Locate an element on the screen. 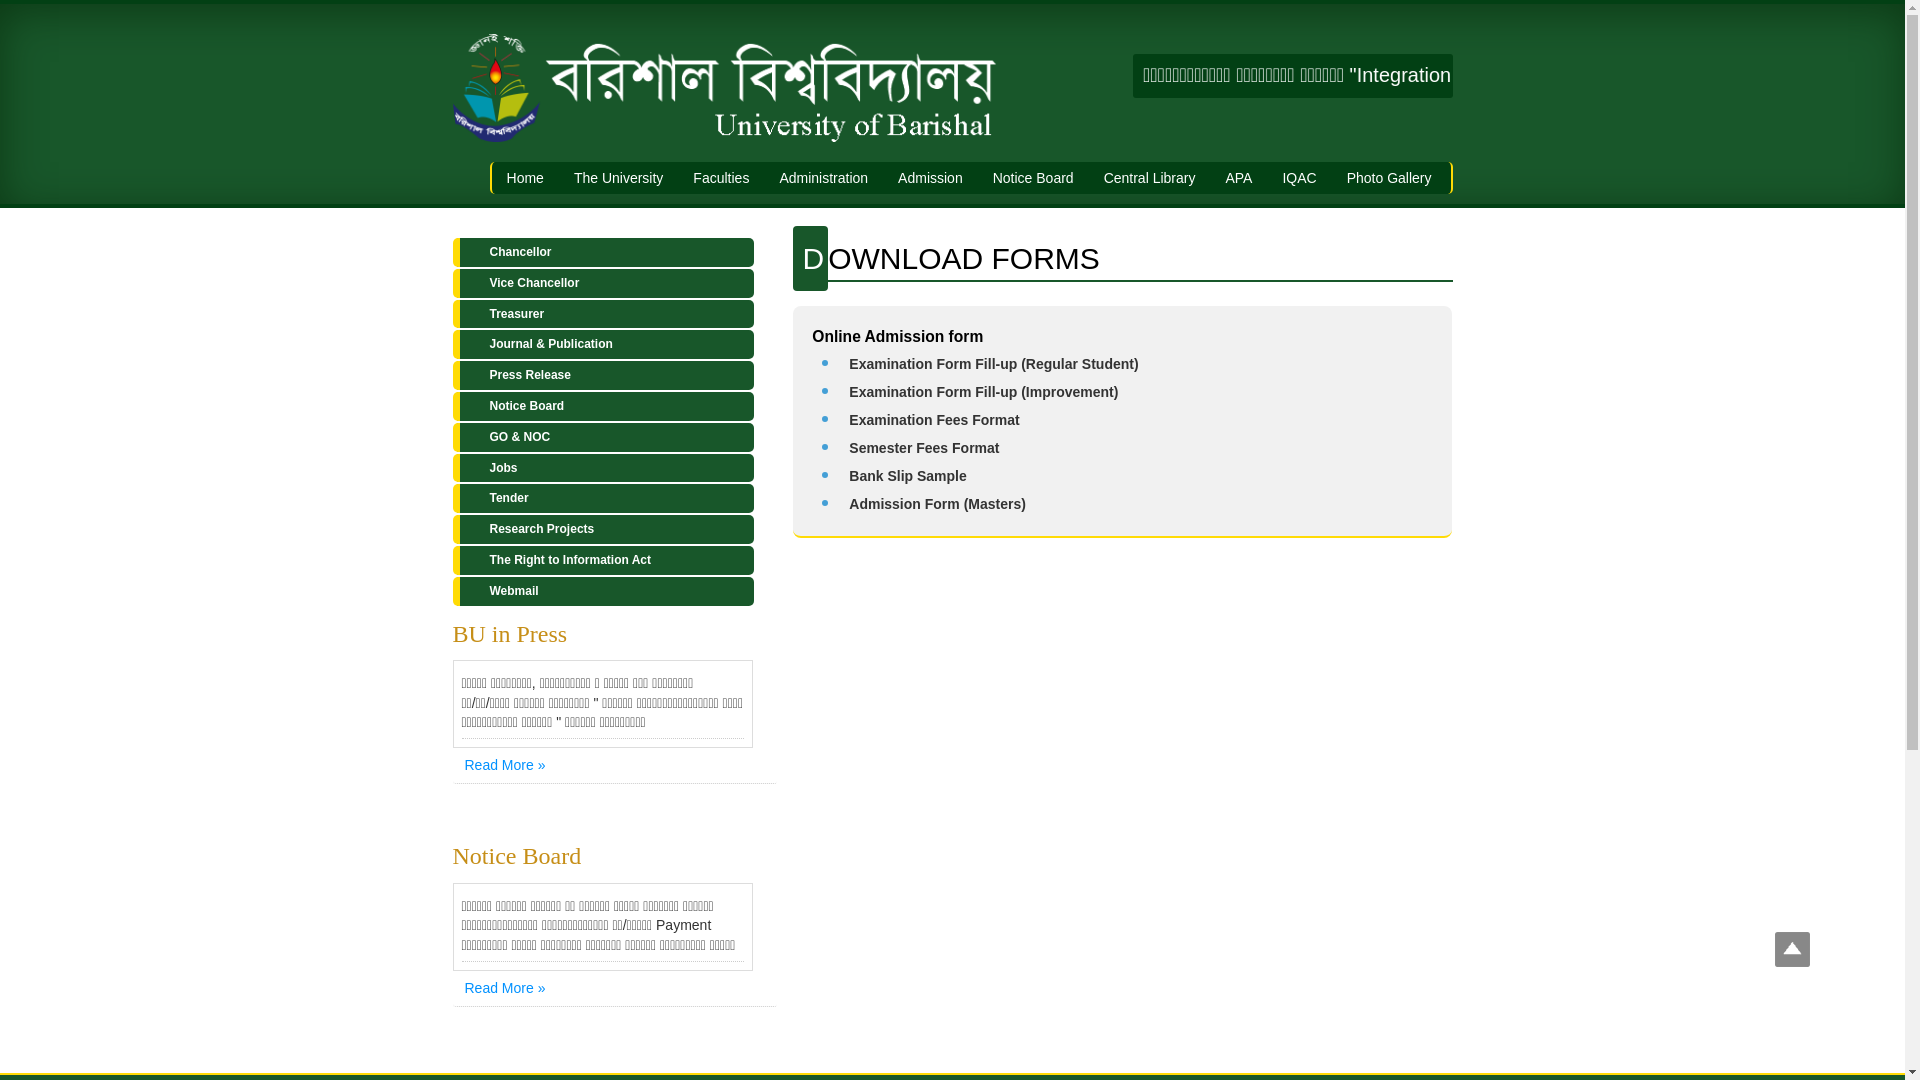 The height and width of the screenshot is (1080, 1920). Research Projects is located at coordinates (602, 530).